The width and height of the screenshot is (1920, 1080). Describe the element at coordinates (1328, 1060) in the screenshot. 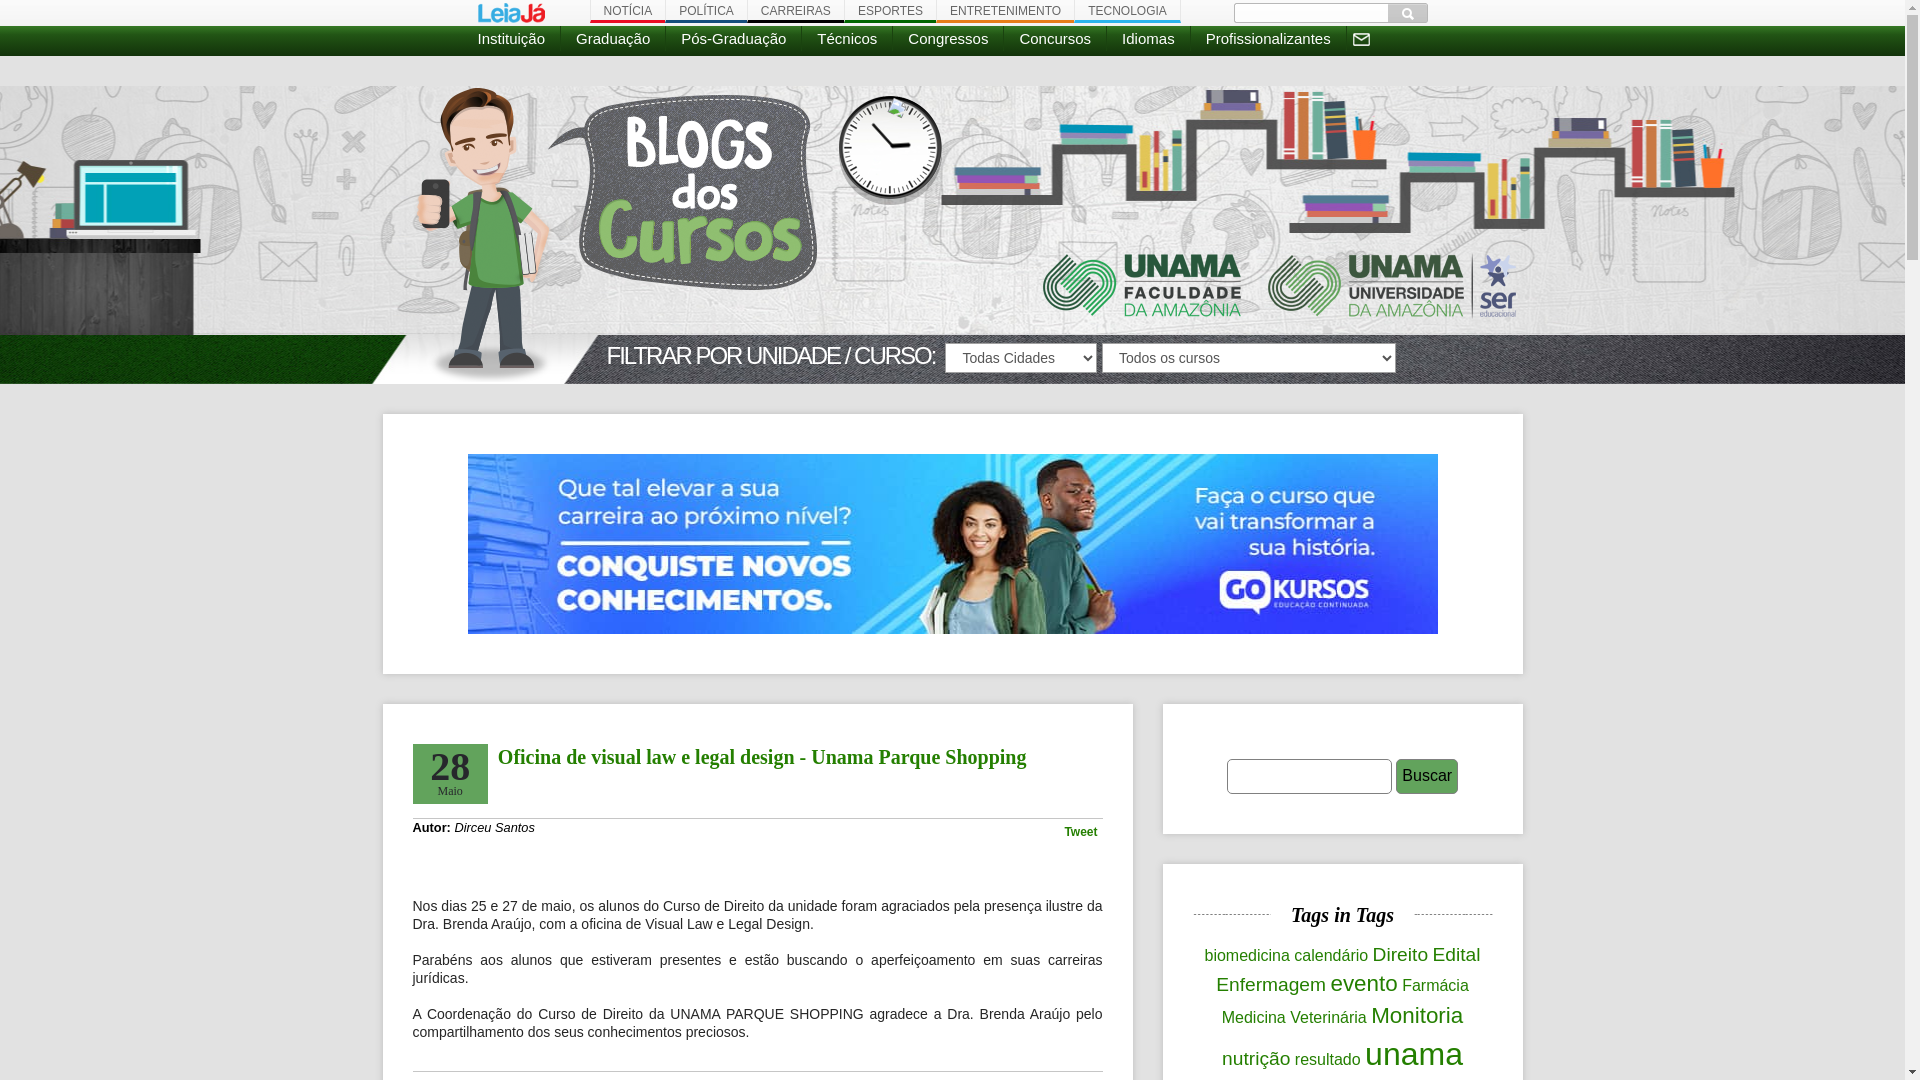

I see `resultado` at that location.